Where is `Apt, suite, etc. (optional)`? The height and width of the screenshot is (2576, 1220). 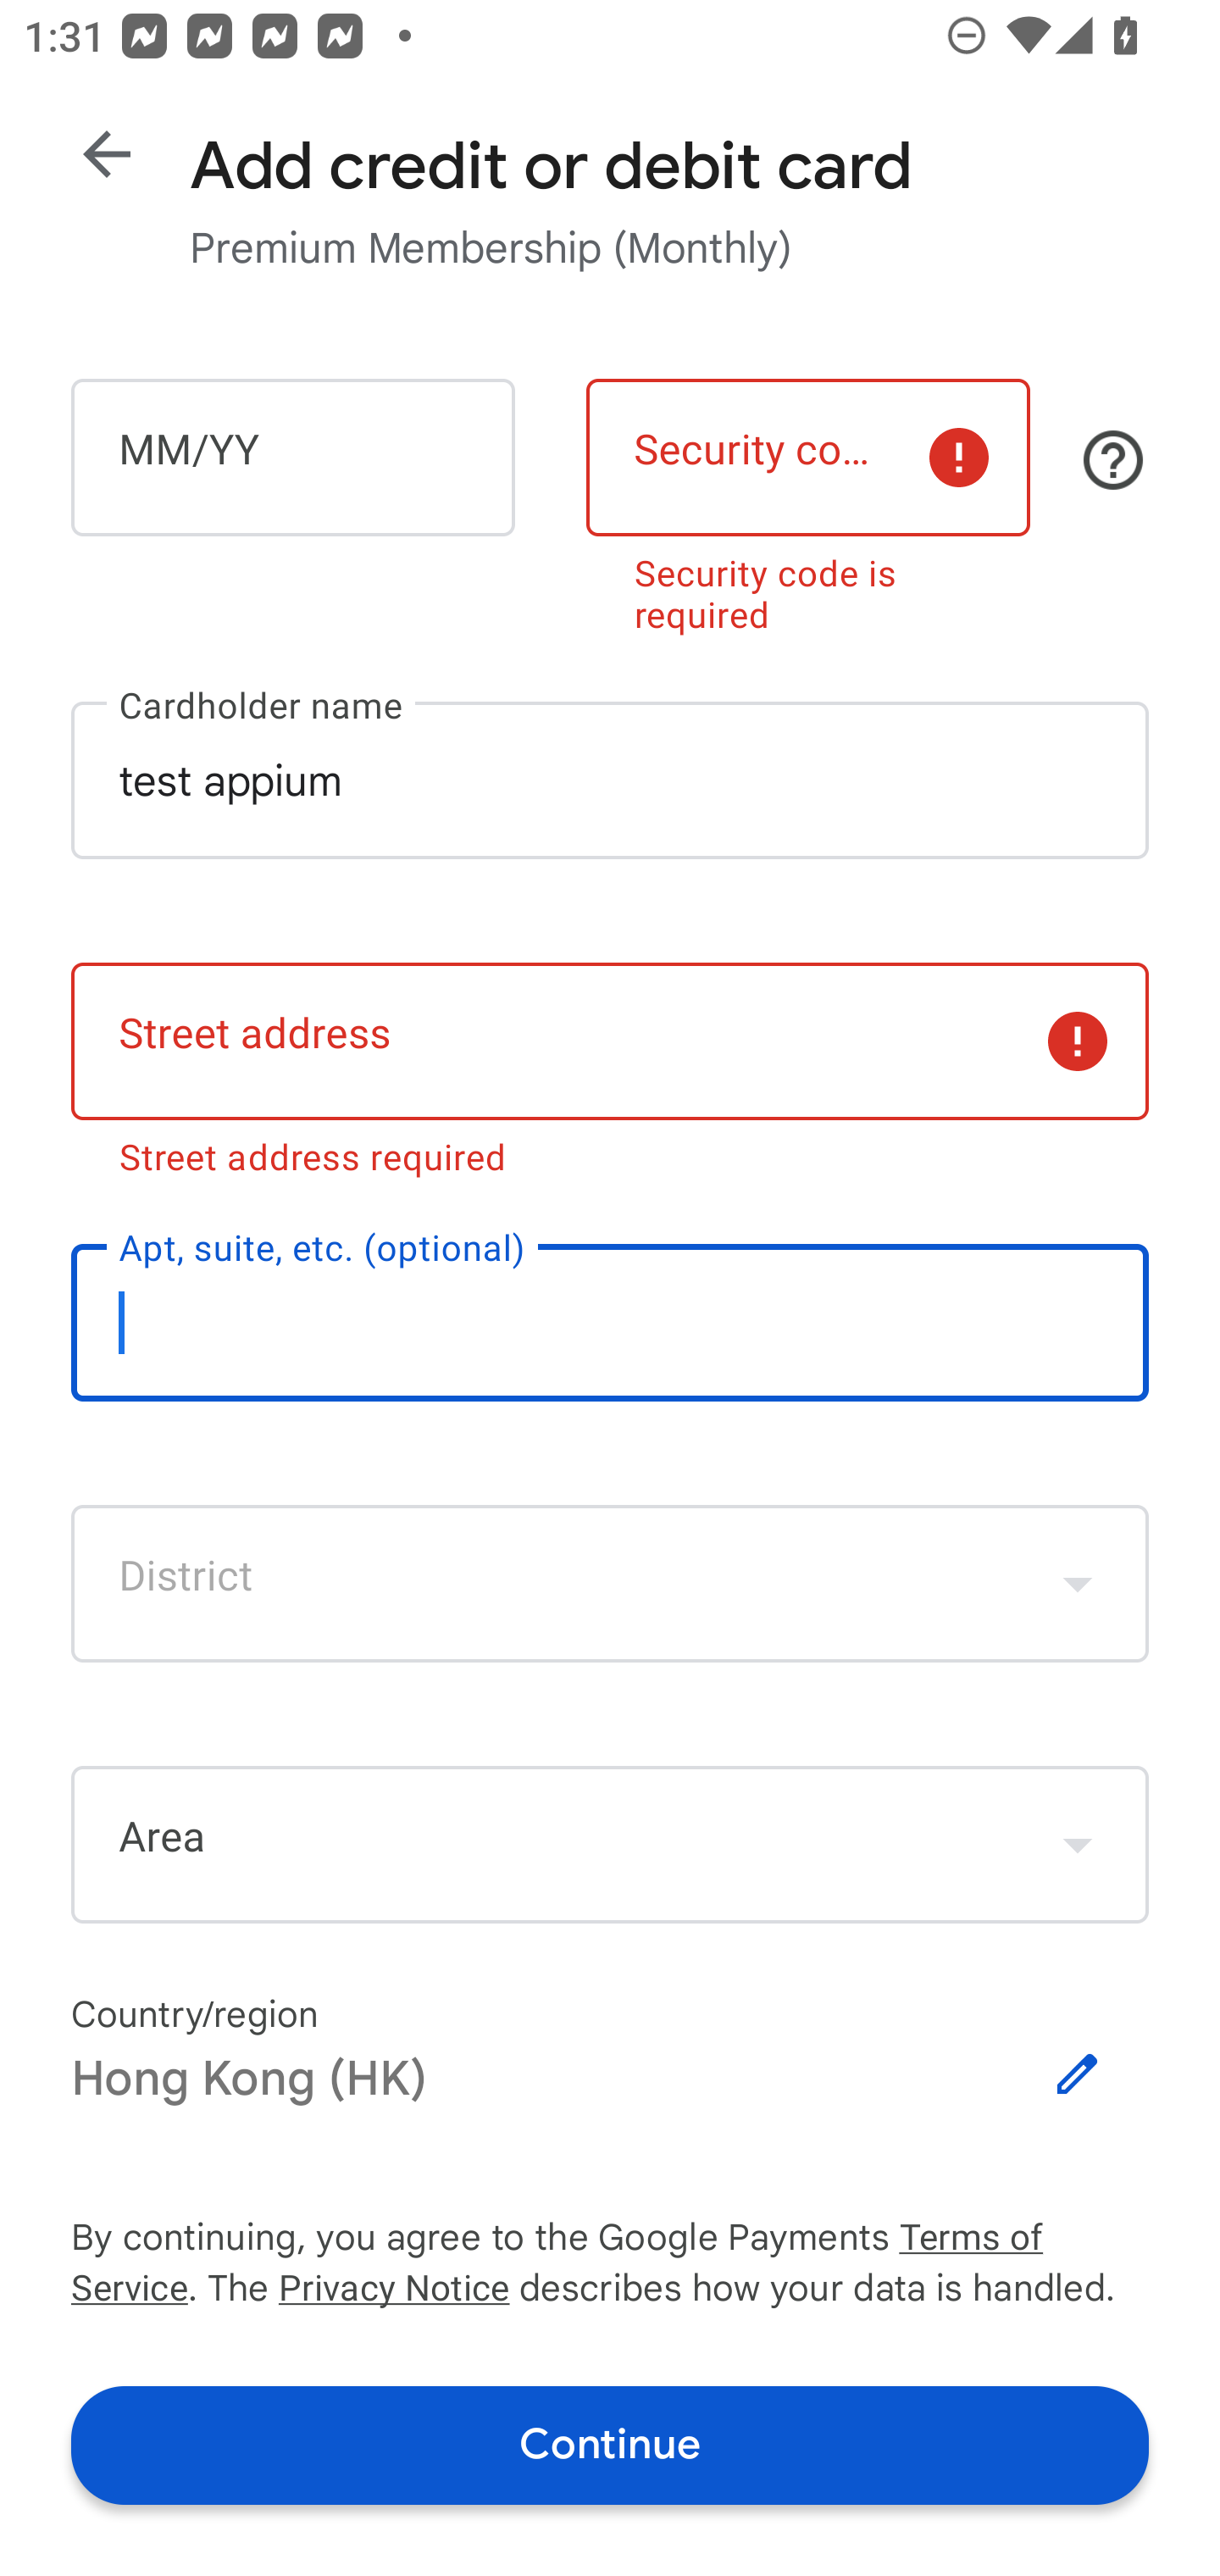 Apt, suite, etc. (optional) is located at coordinates (610, 1322).